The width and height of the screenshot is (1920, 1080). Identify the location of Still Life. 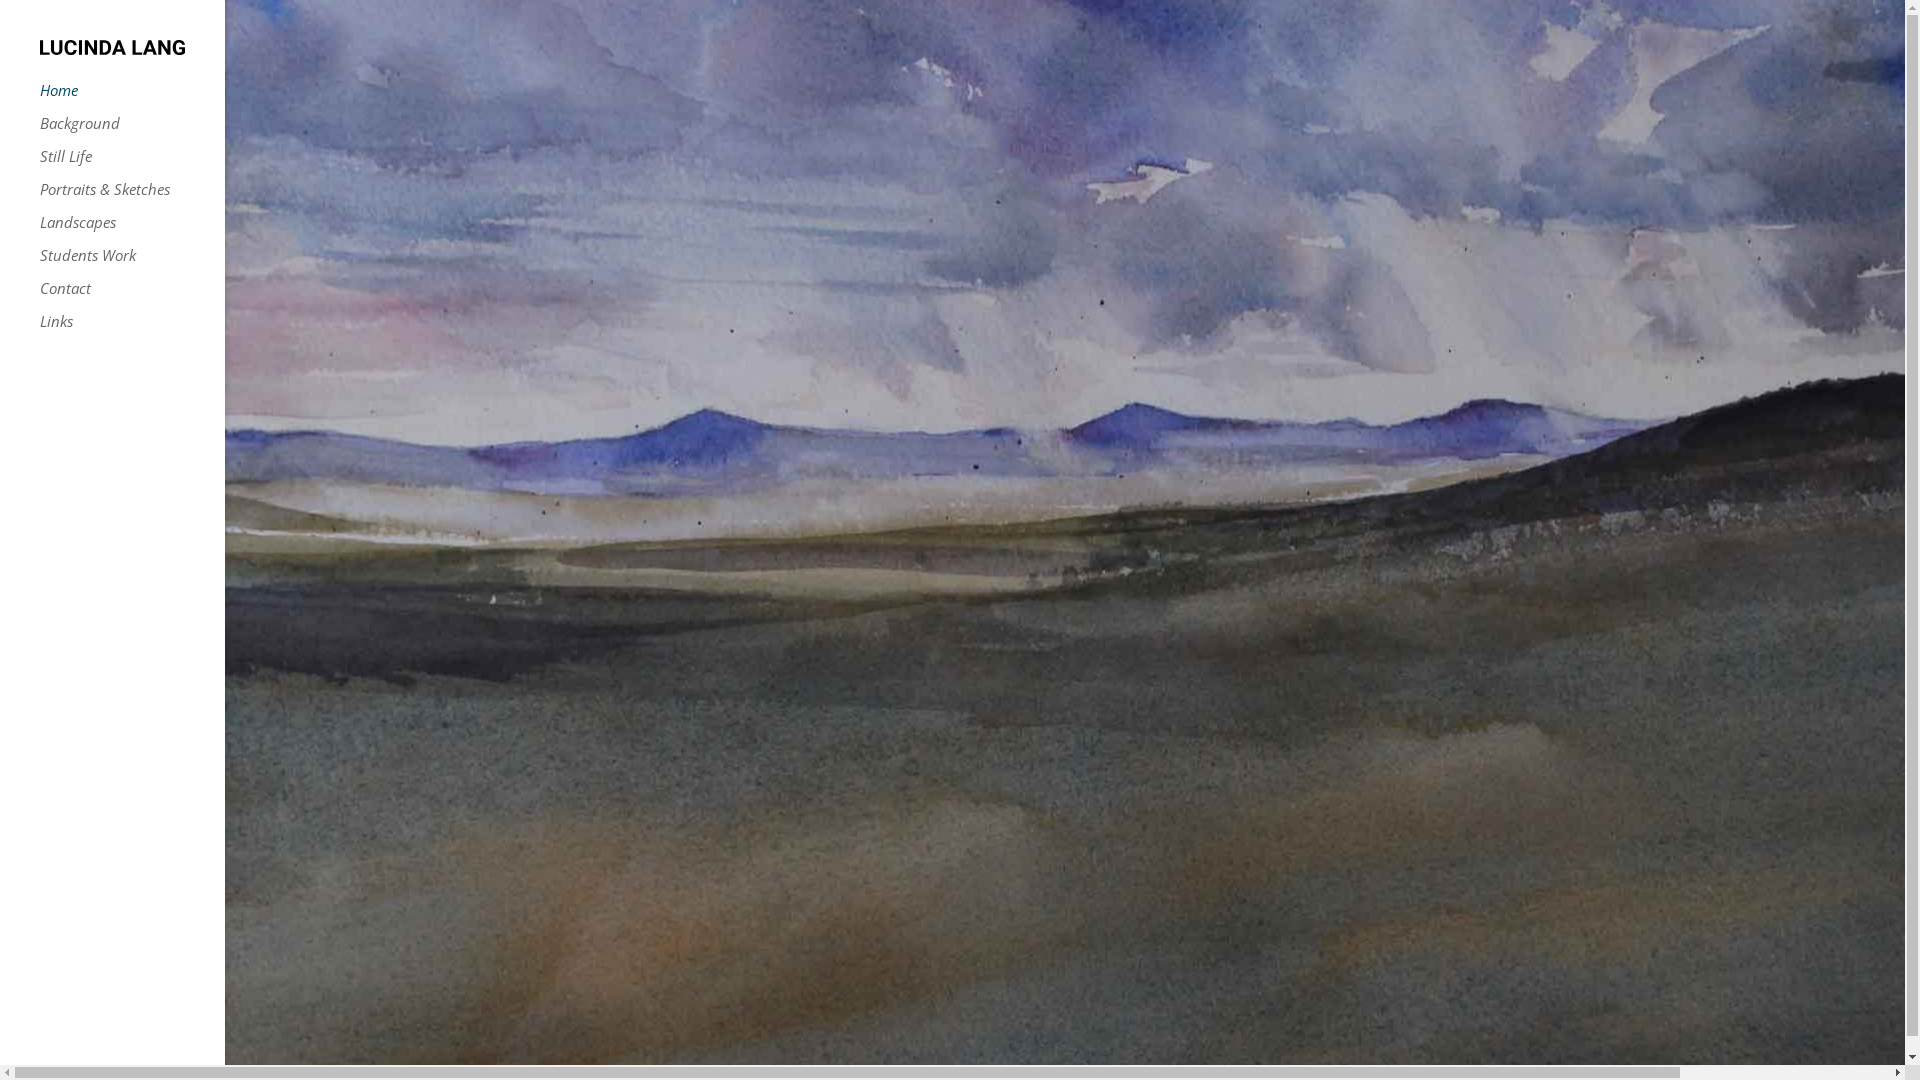
(132, 166).